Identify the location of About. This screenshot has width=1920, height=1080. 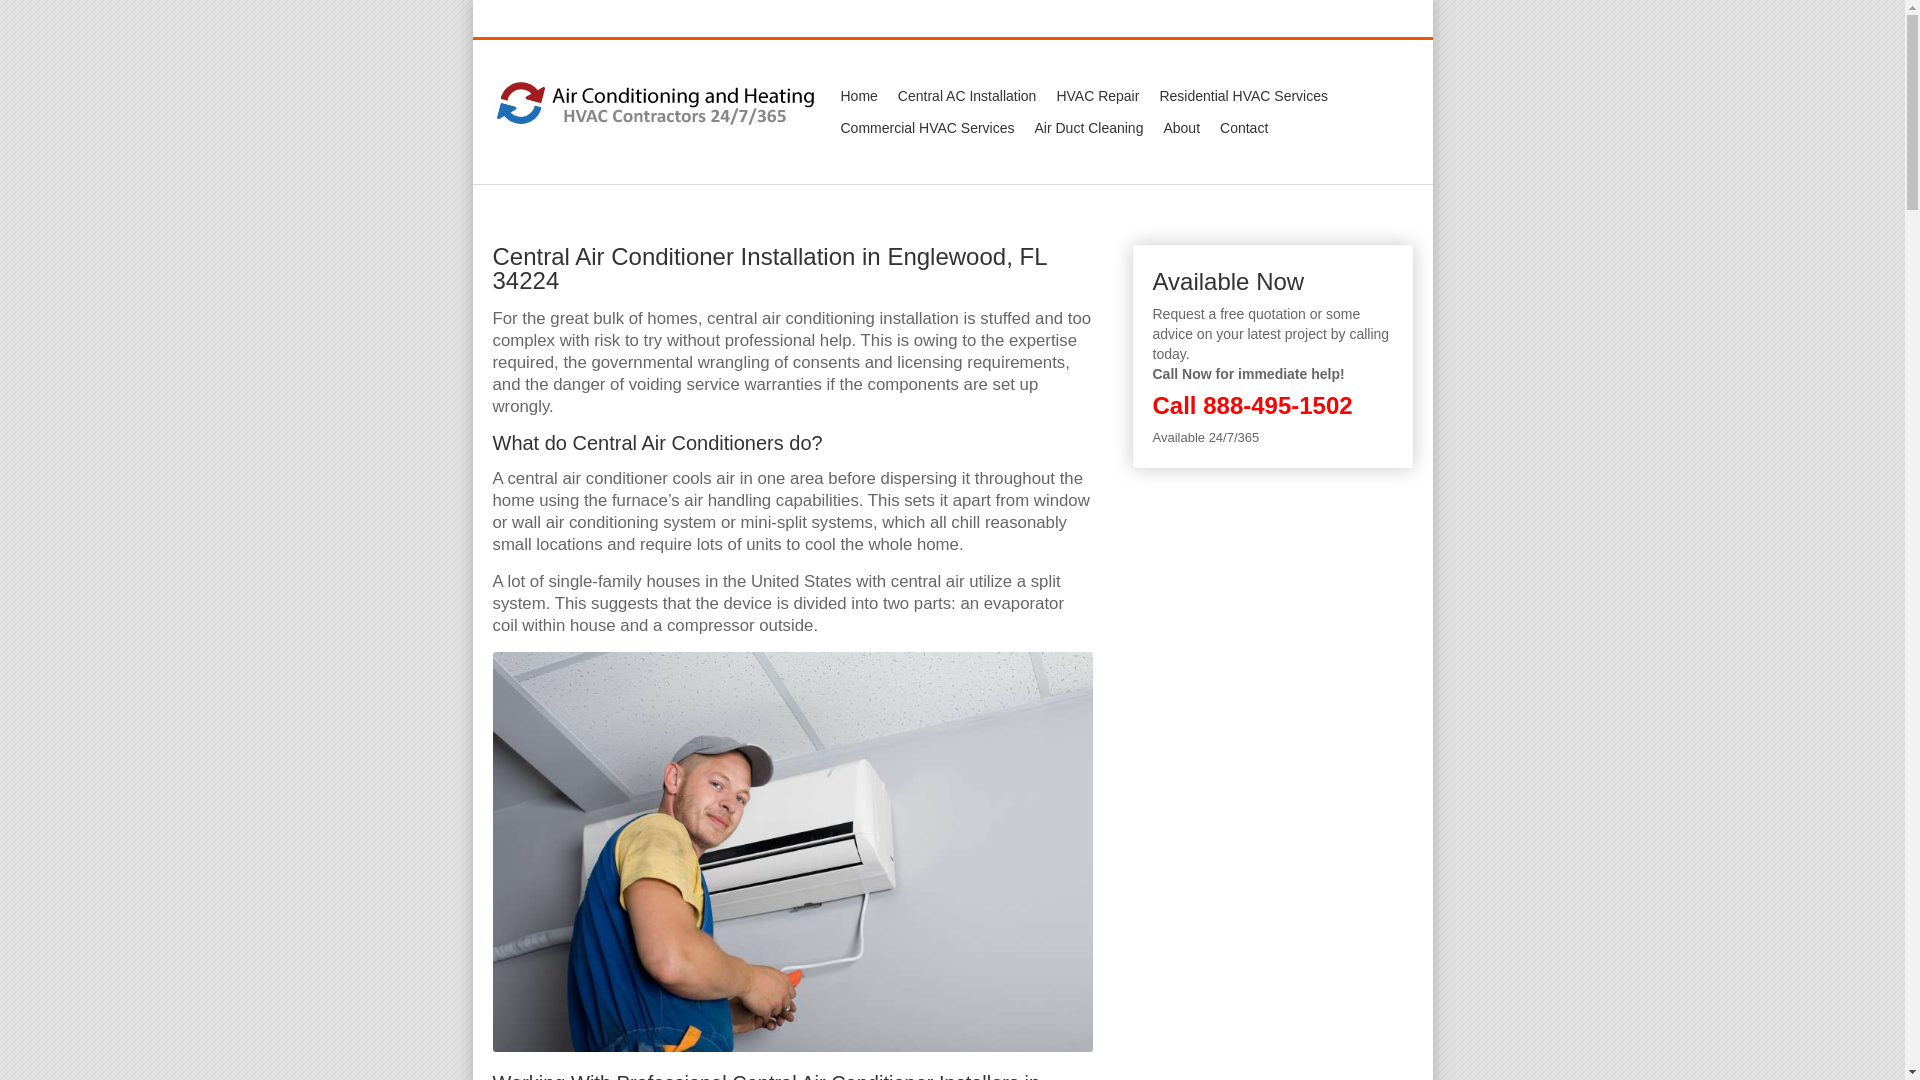
(1181, 128).